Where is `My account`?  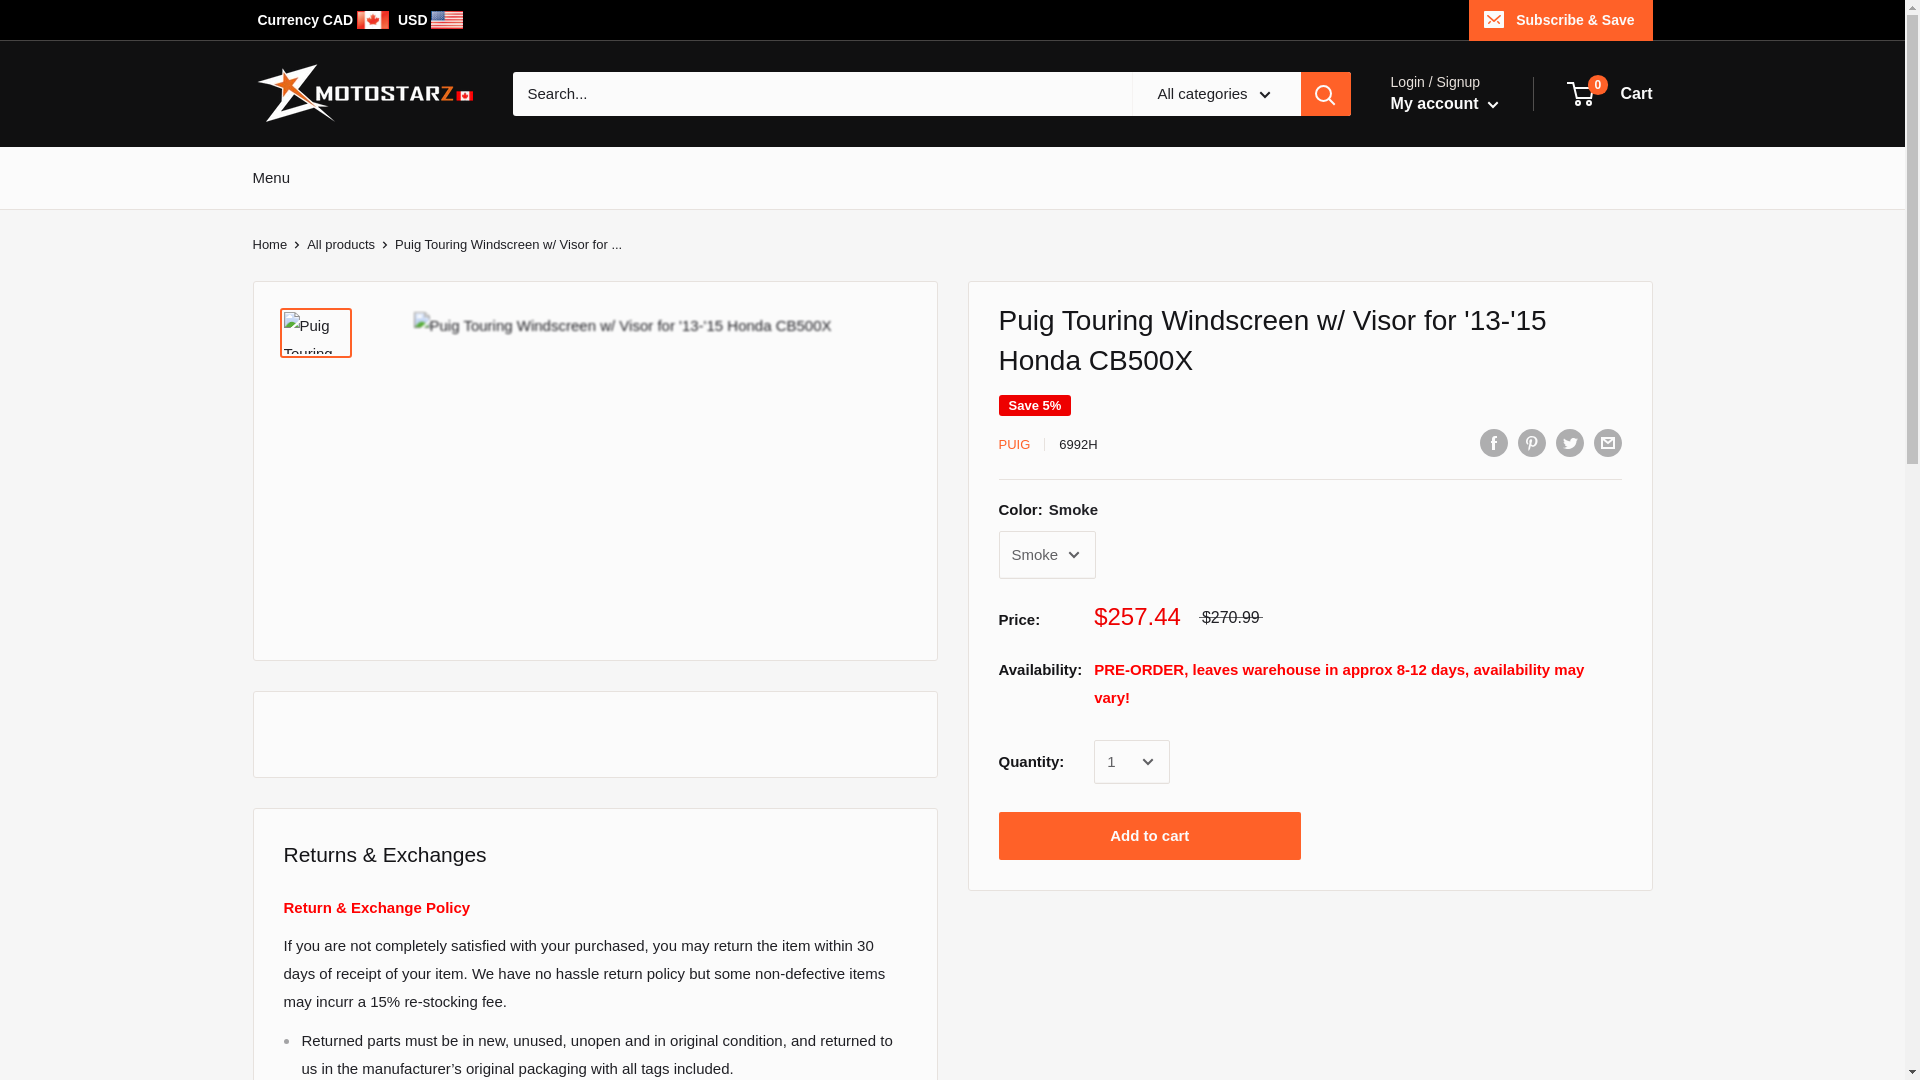
My account is located at coordinates (1014, 444).